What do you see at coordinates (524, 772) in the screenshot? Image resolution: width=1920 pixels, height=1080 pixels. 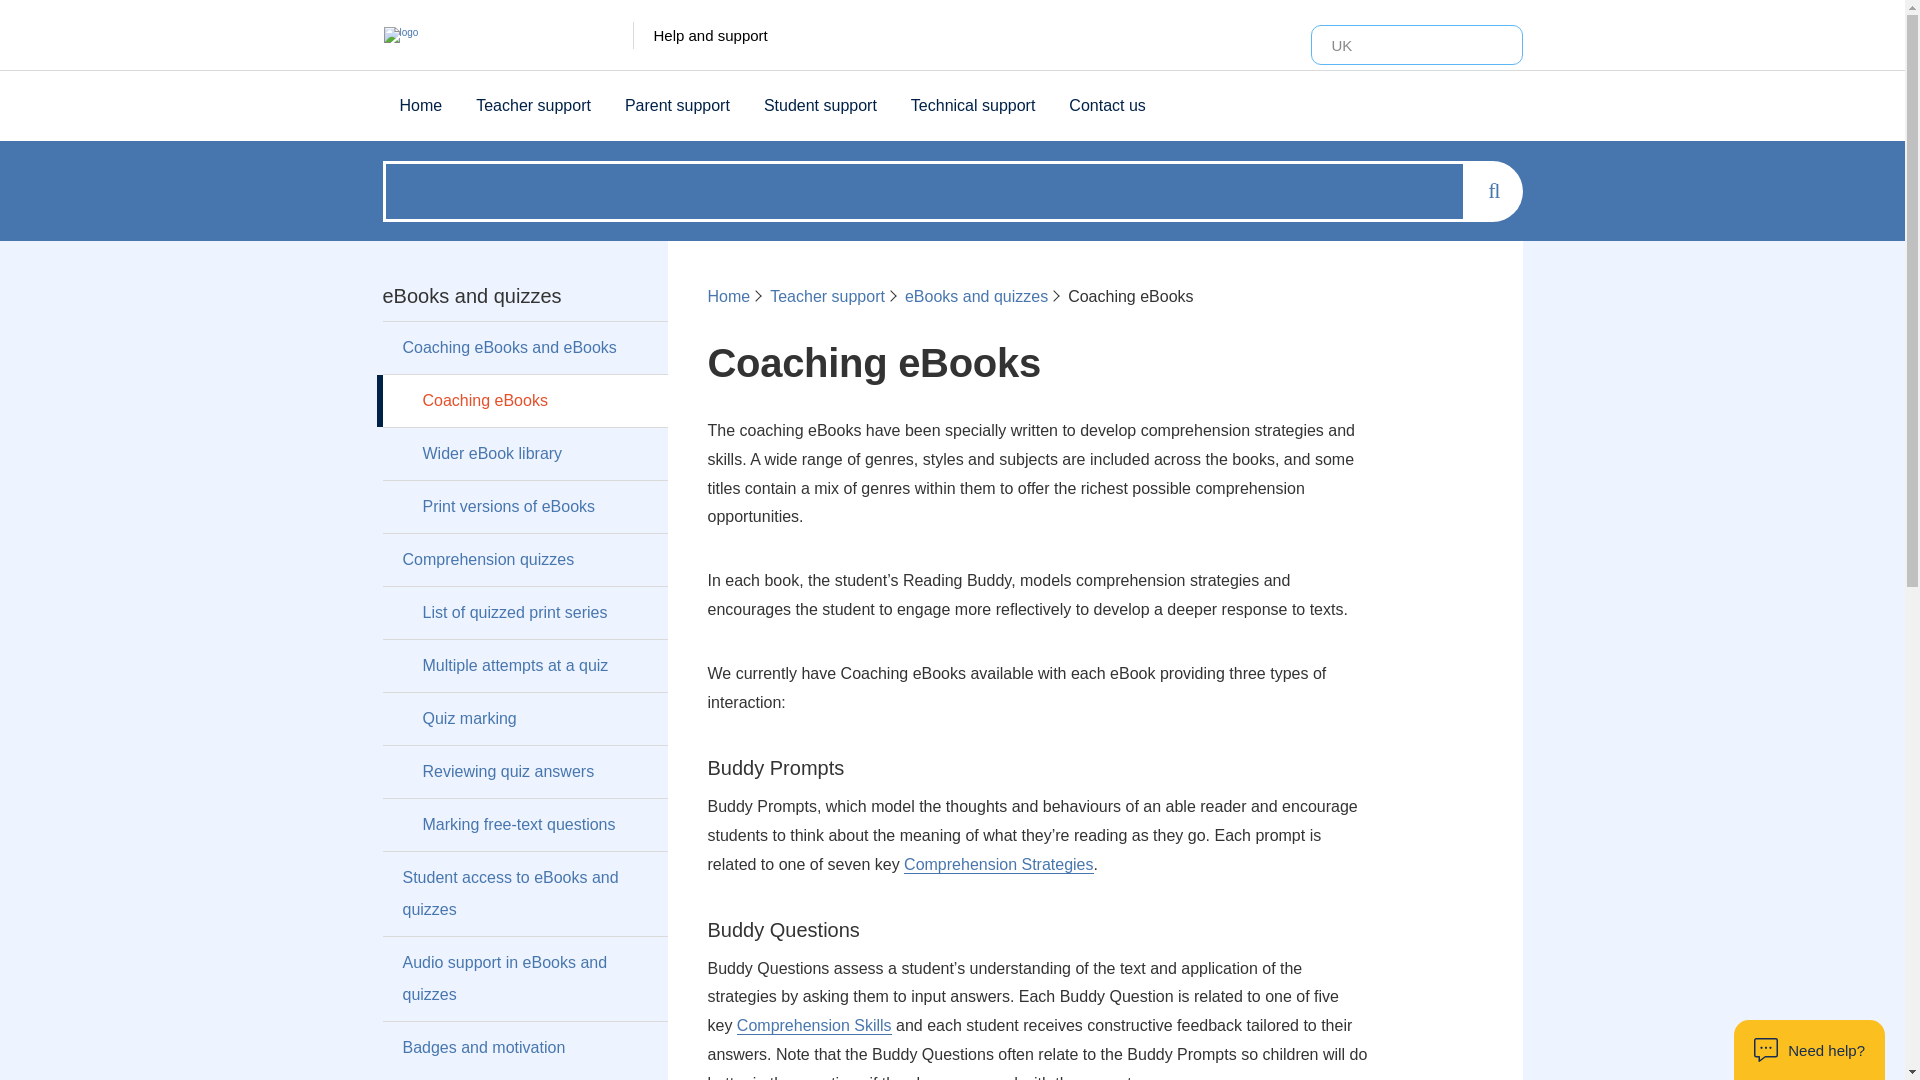 I see `Reviewing quiz answers` at bounding box center [524, 772].